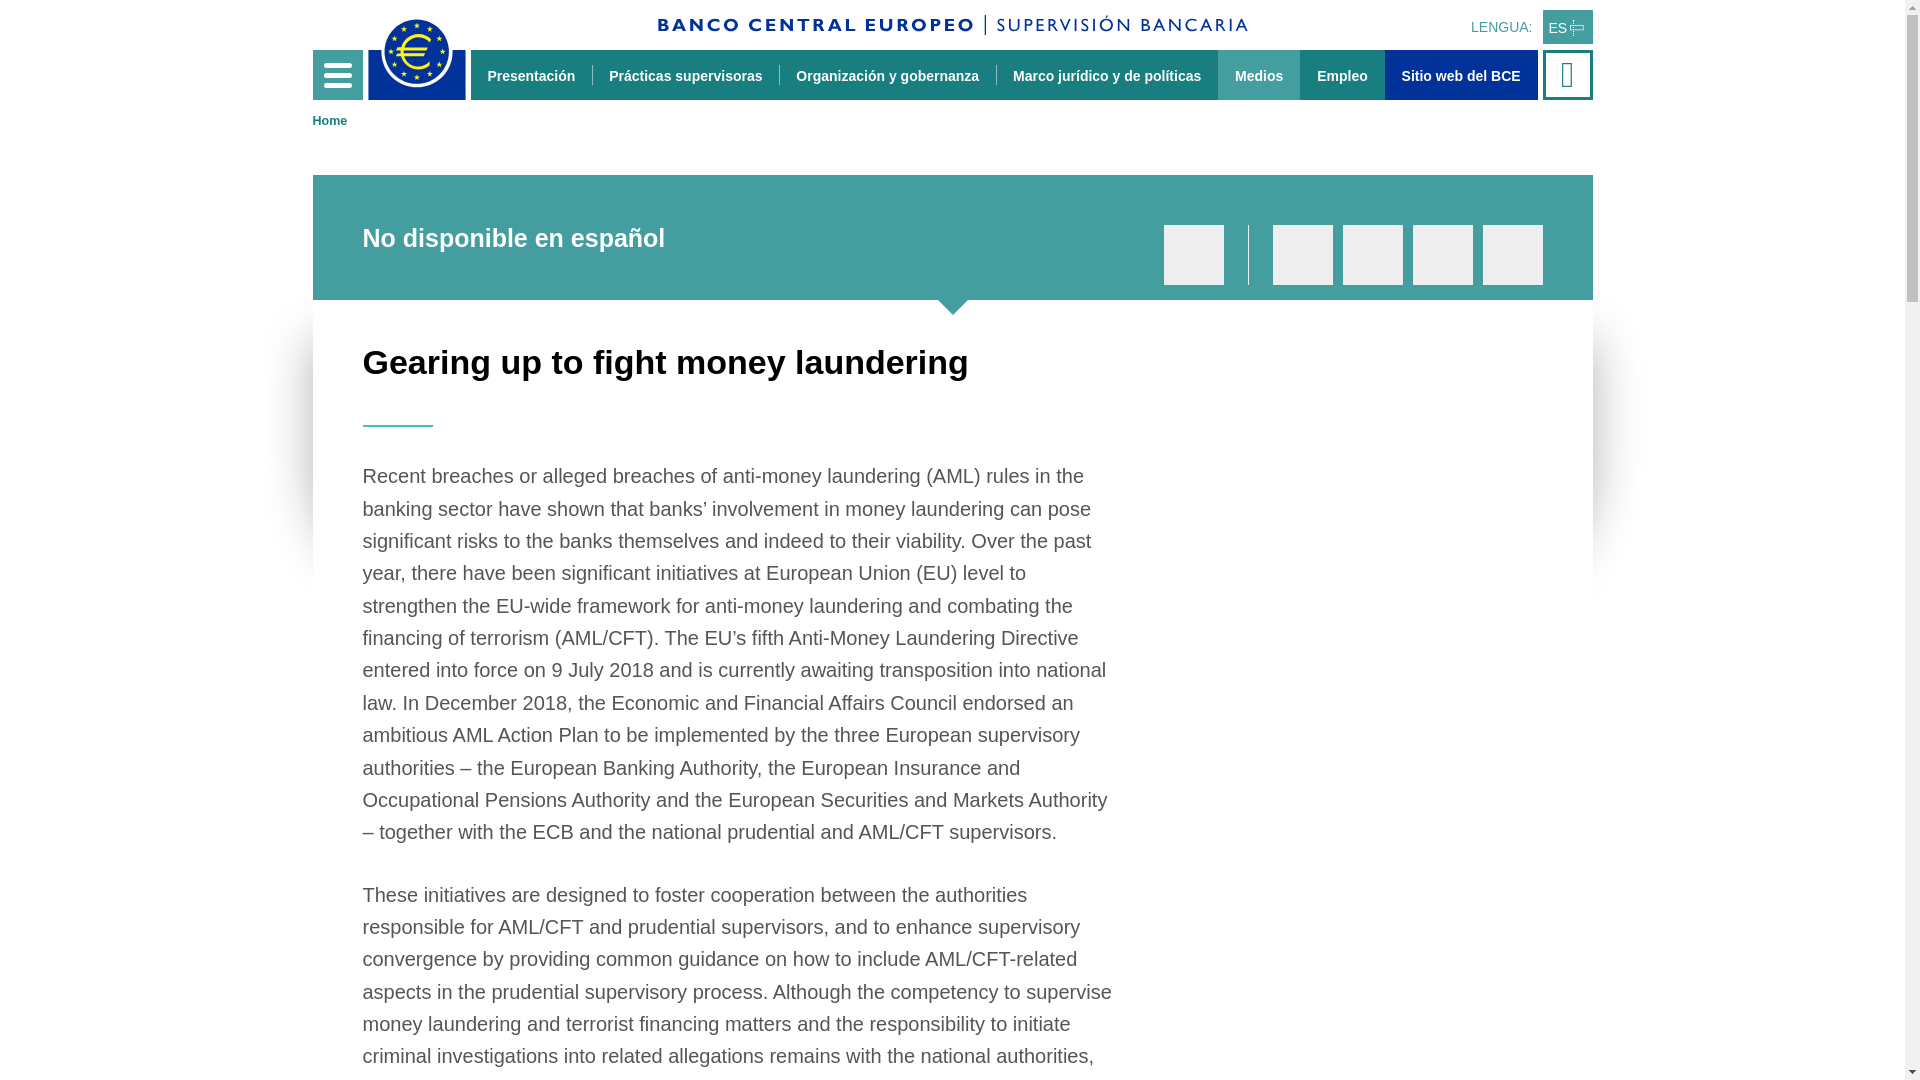 Image resolution: width=1920 pixels, height=1080 pixels. I want to click on Medios, so click(1258, 74).